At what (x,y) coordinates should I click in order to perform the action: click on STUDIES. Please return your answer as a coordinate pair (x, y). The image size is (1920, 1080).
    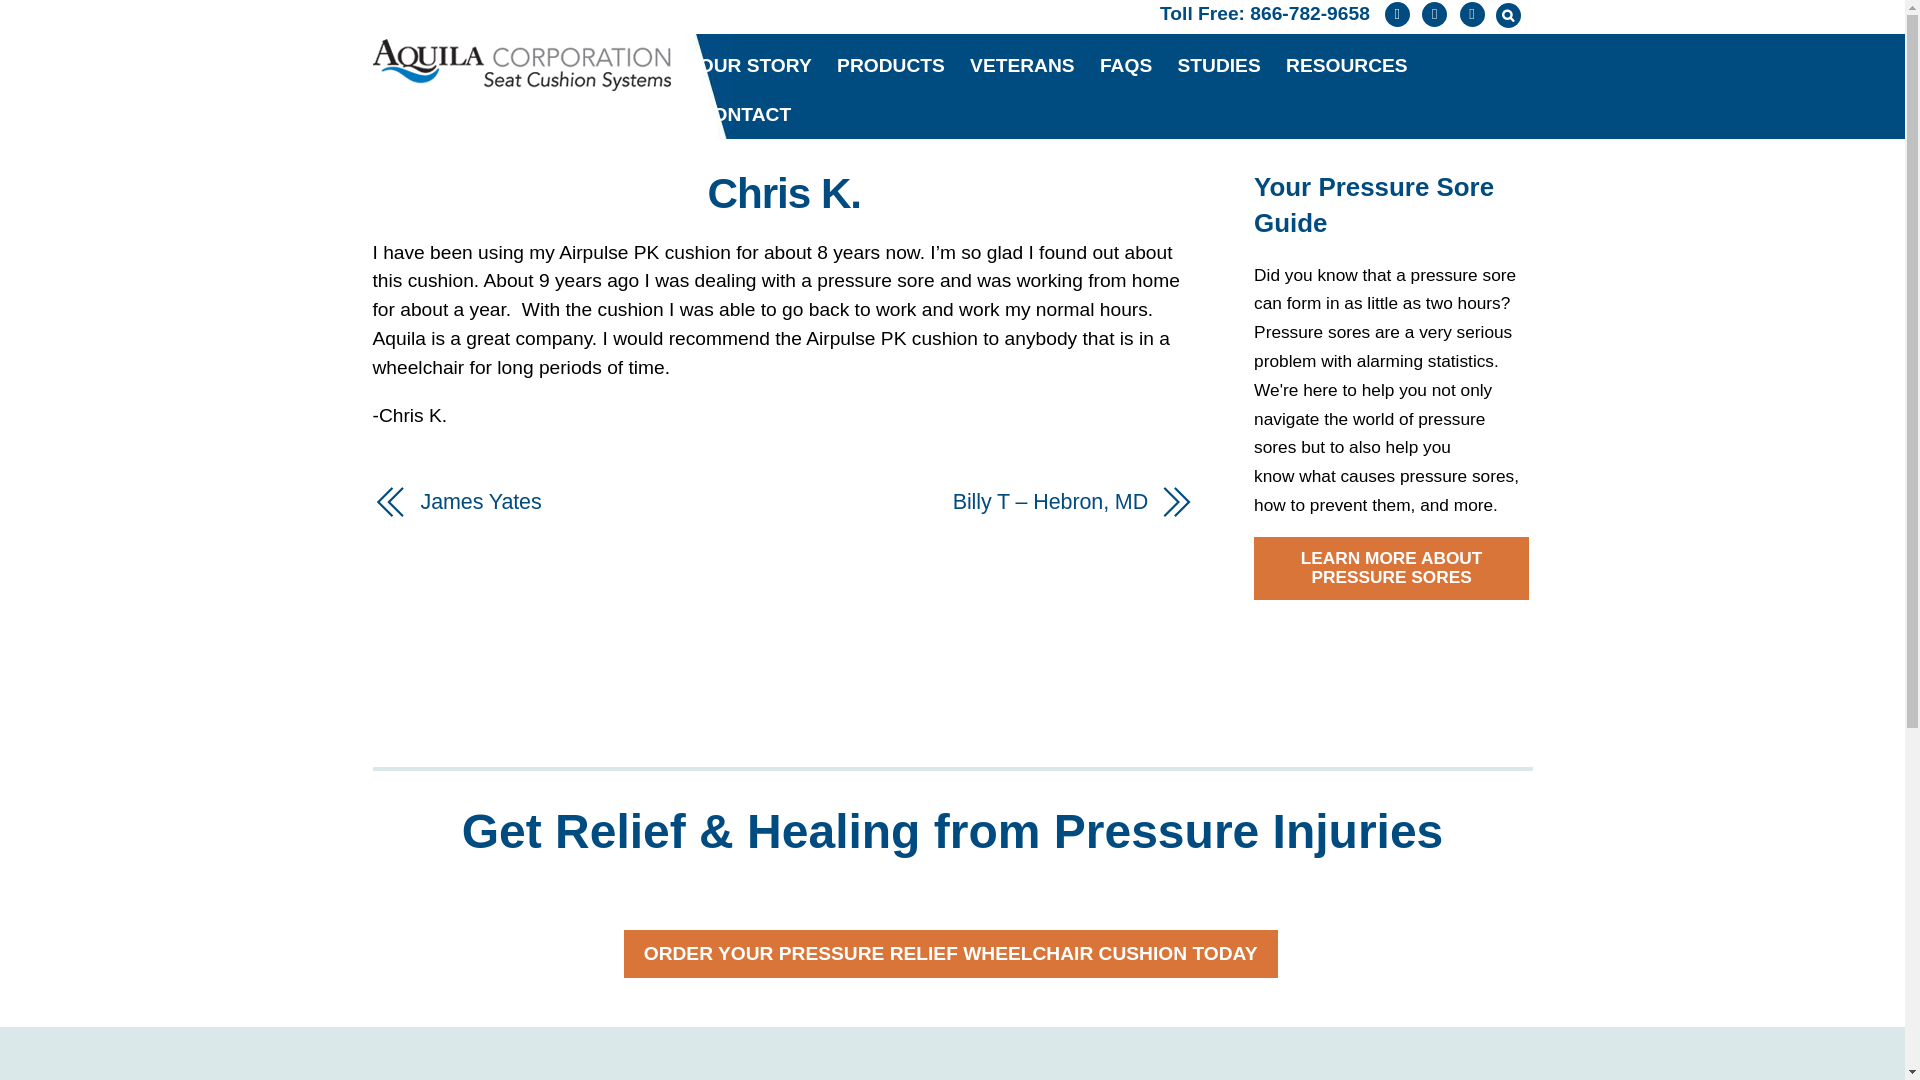
    Looking at the image, I should click on (1219, 66).